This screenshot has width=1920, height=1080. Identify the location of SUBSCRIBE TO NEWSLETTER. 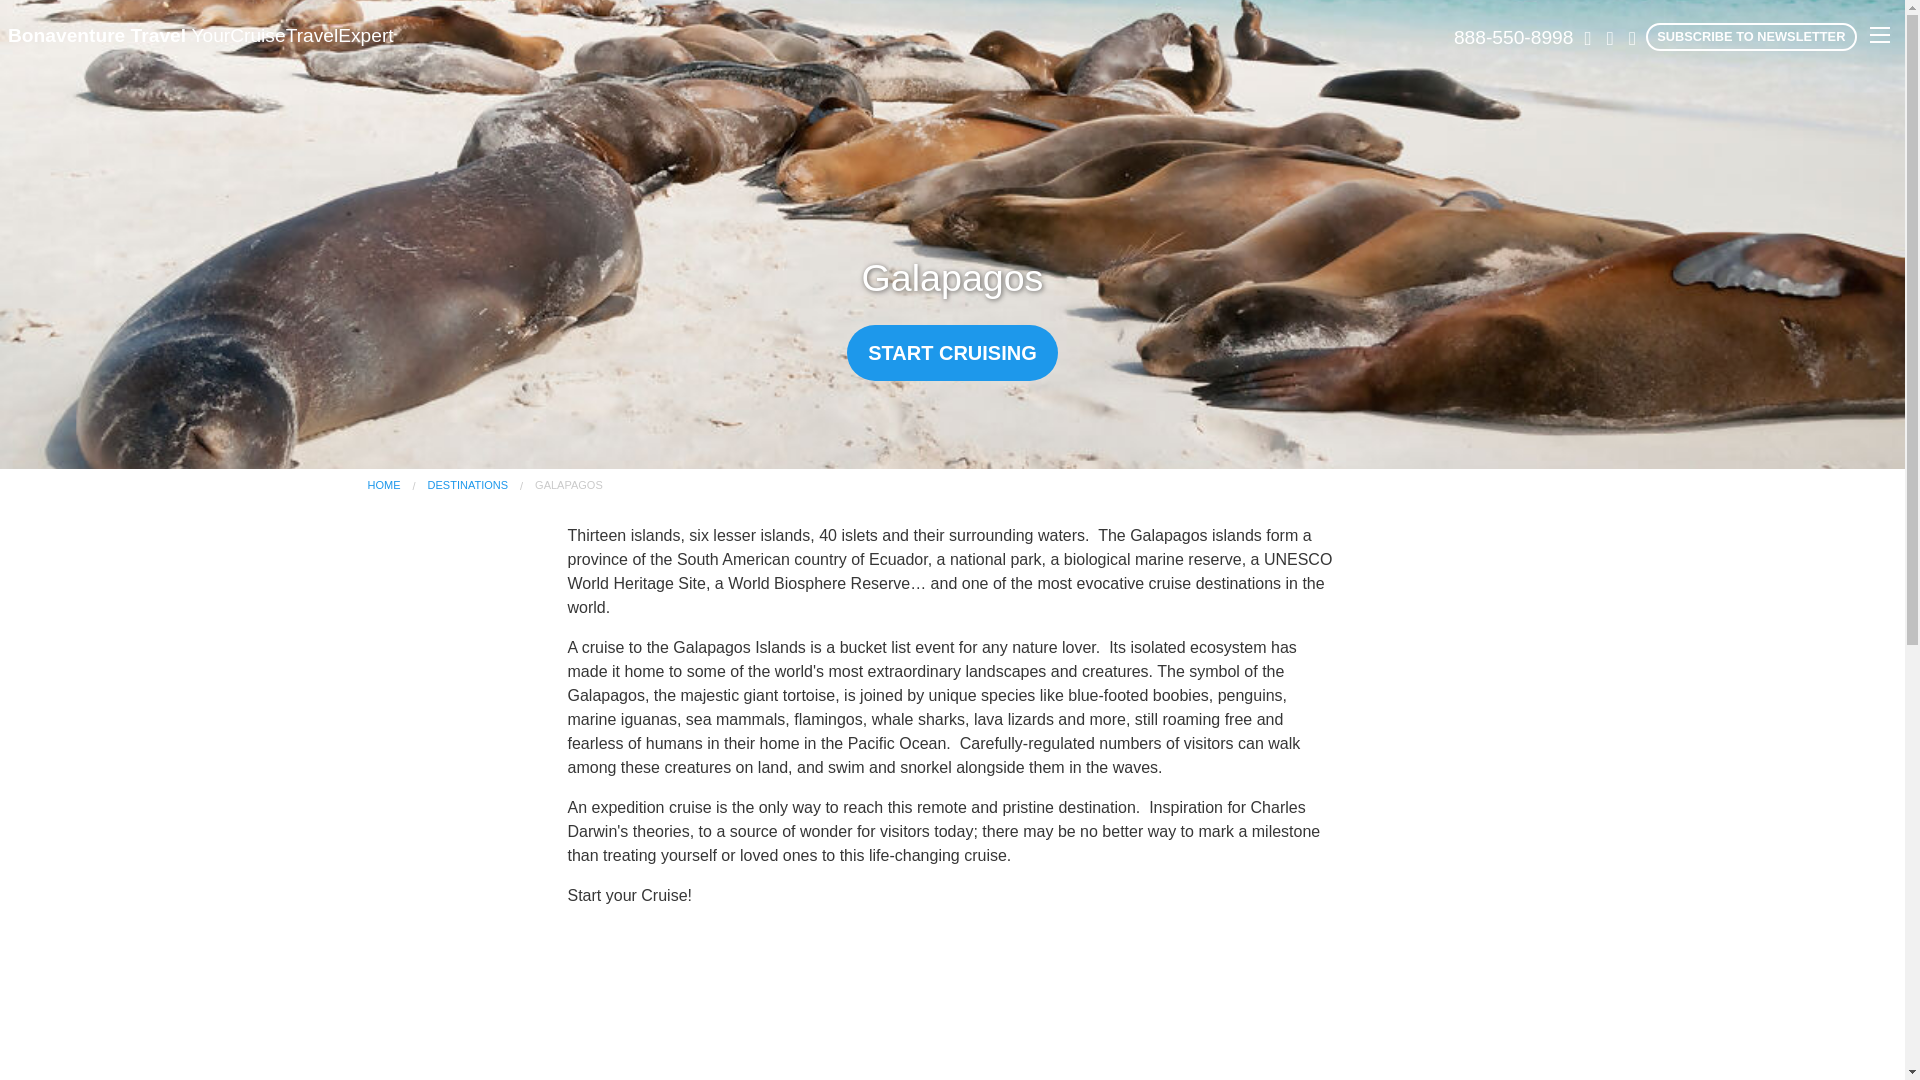
(1750, 36).